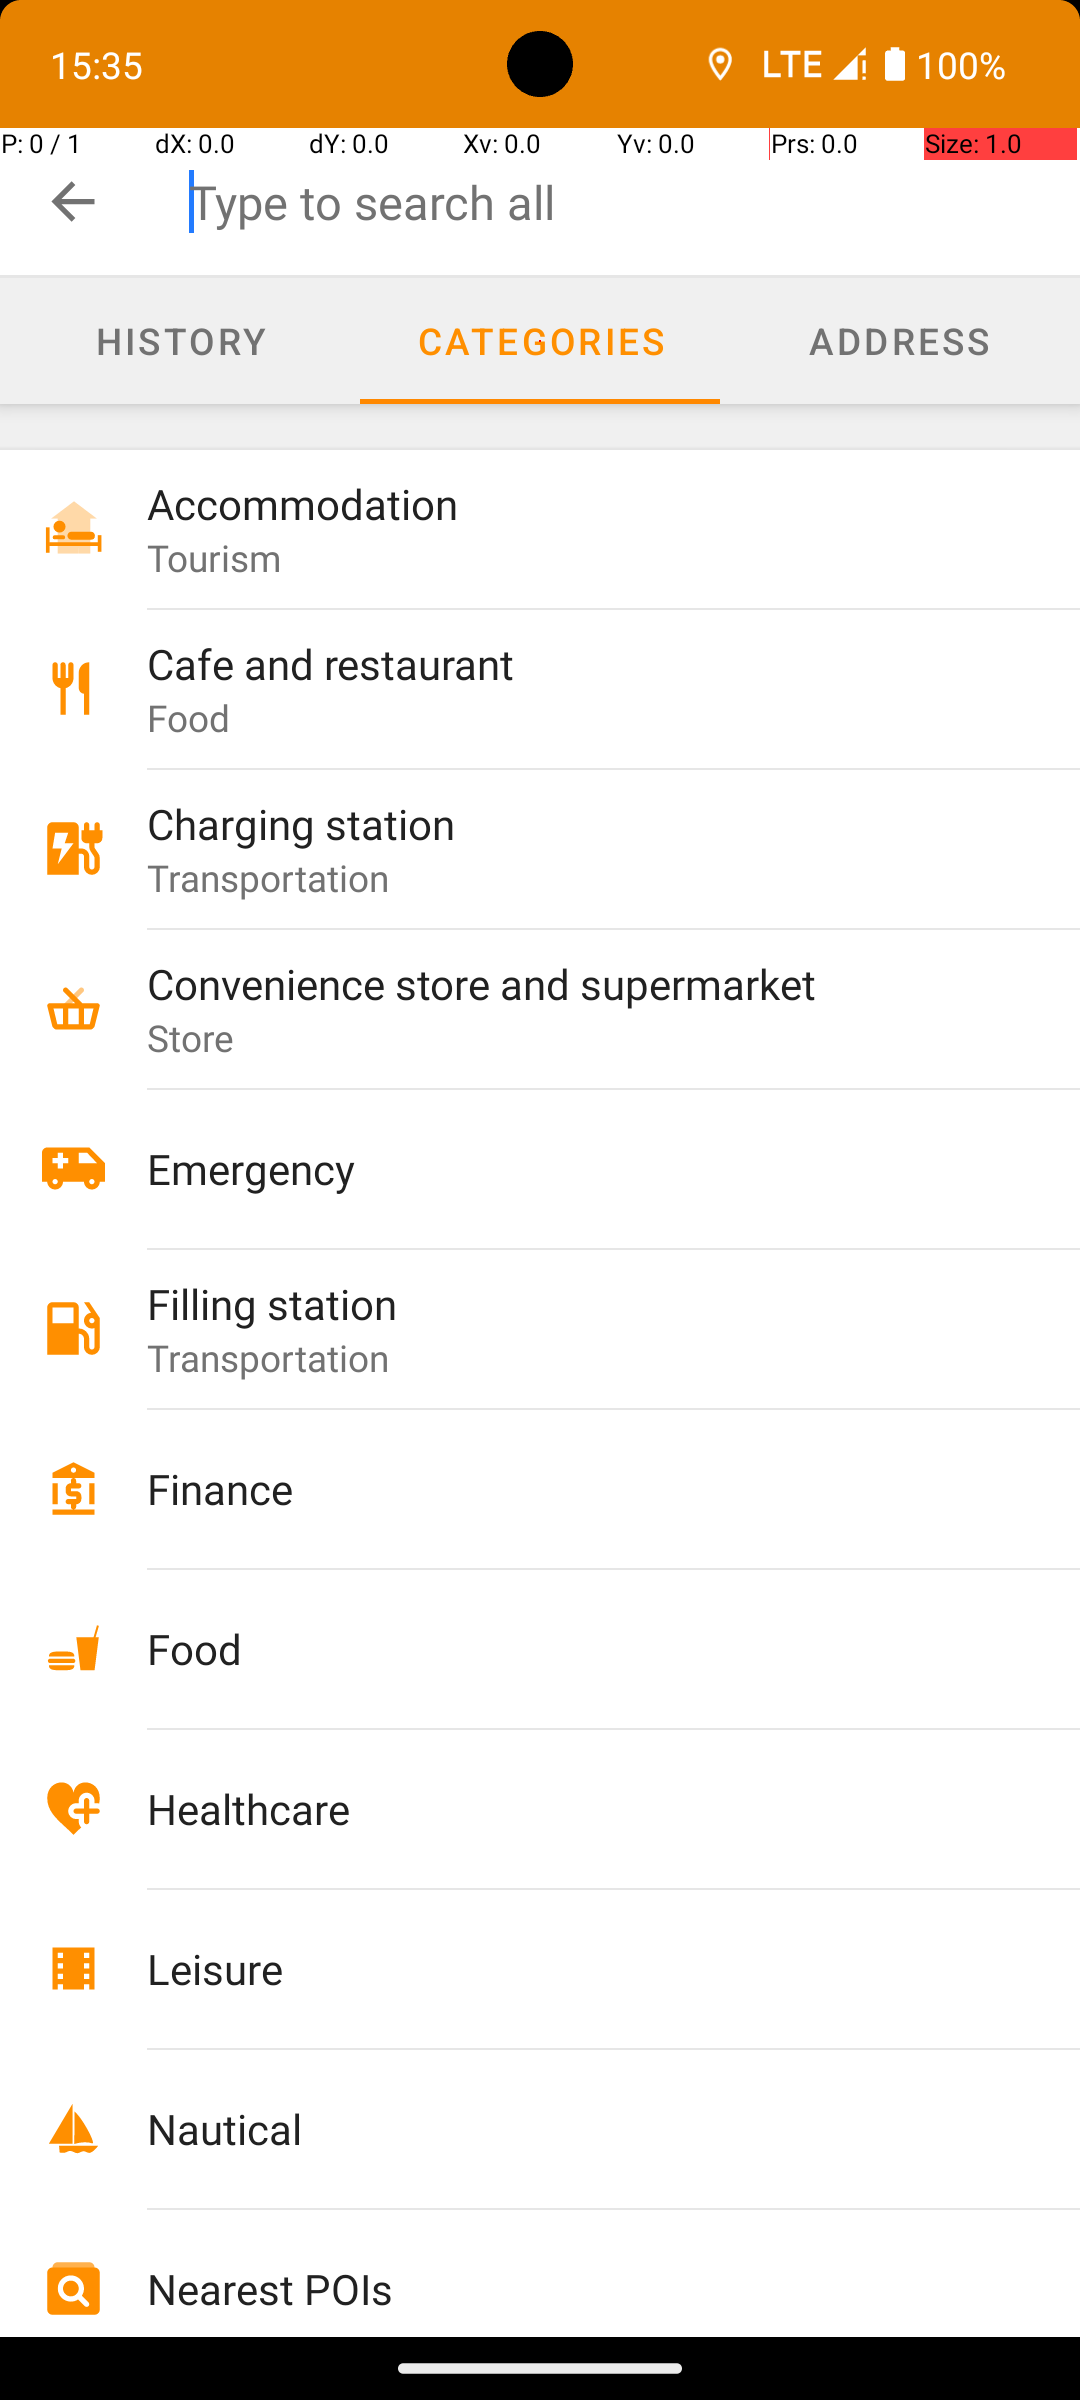 This screenshot has width=1080, height=2400. I want to click on Accommodation, so click(572, 504).